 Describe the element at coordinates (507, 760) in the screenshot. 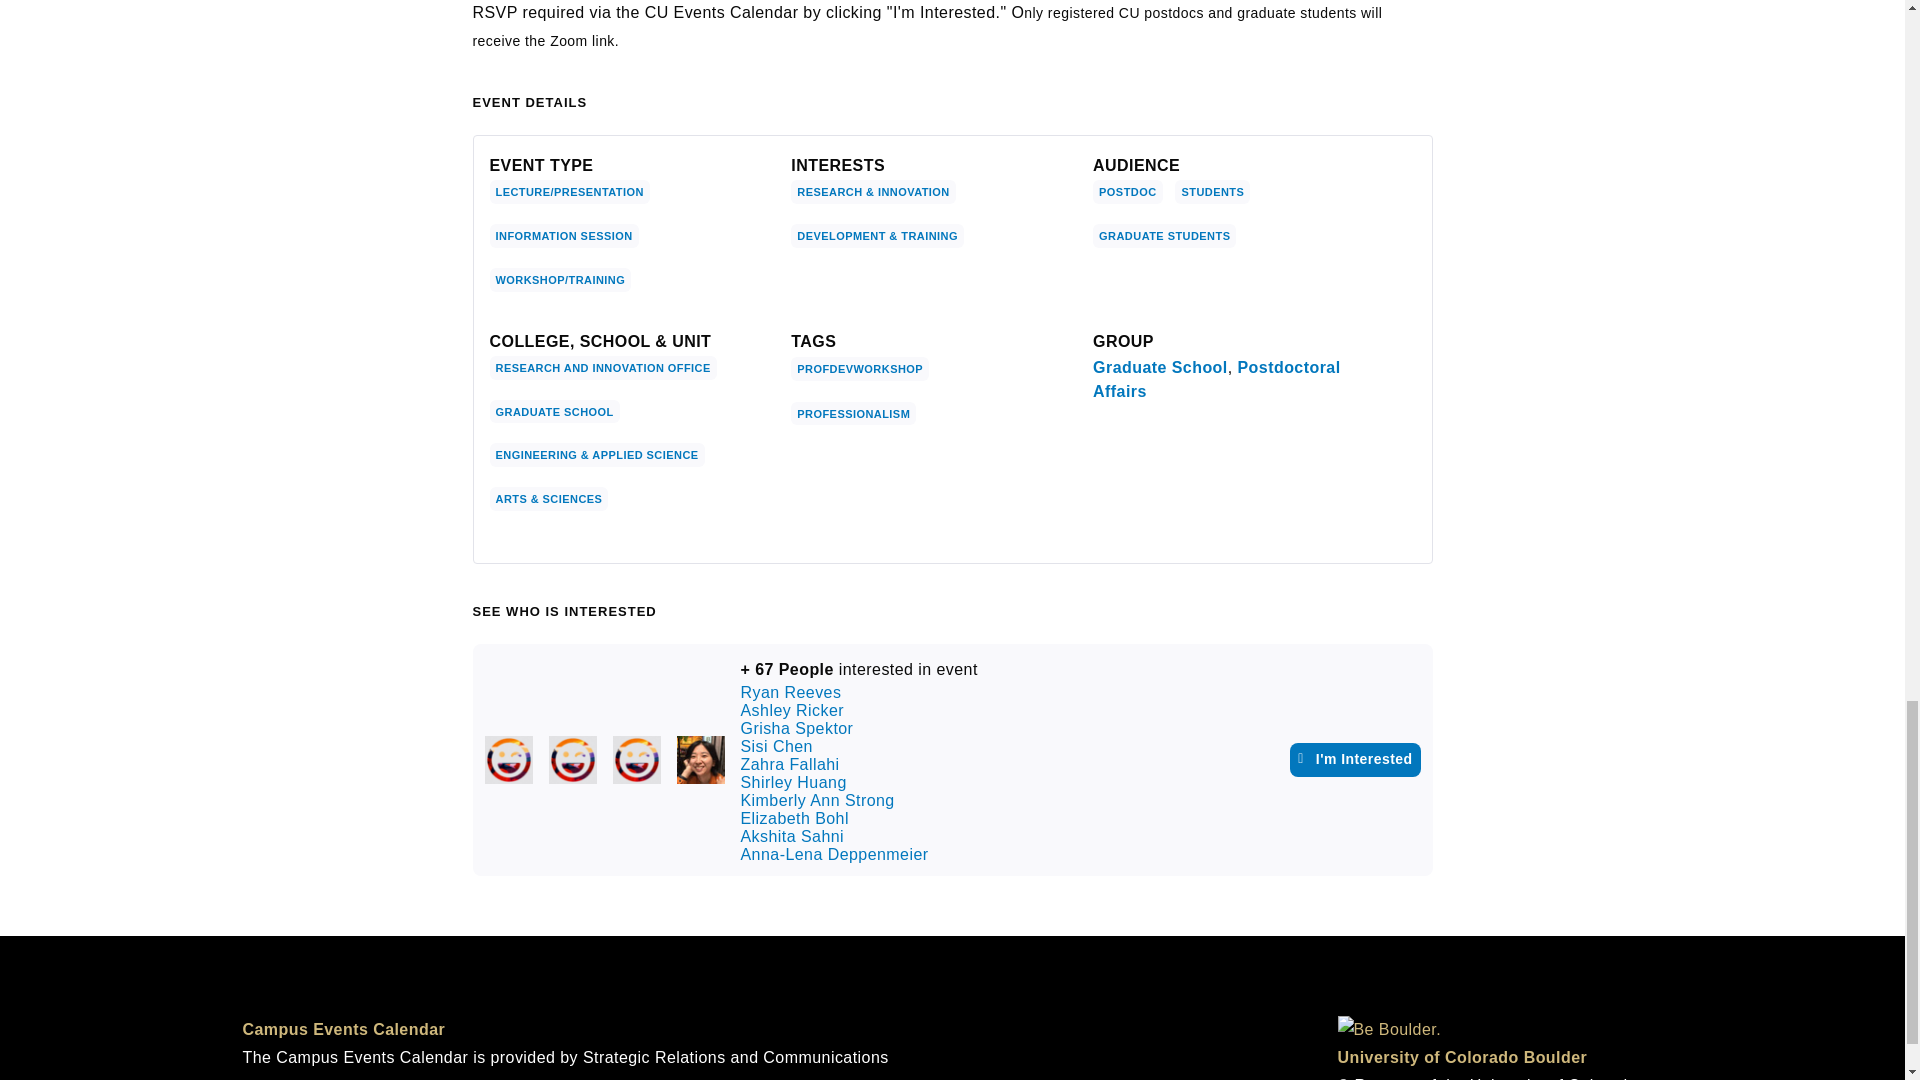

I see `Ryan Reeves` at that location.